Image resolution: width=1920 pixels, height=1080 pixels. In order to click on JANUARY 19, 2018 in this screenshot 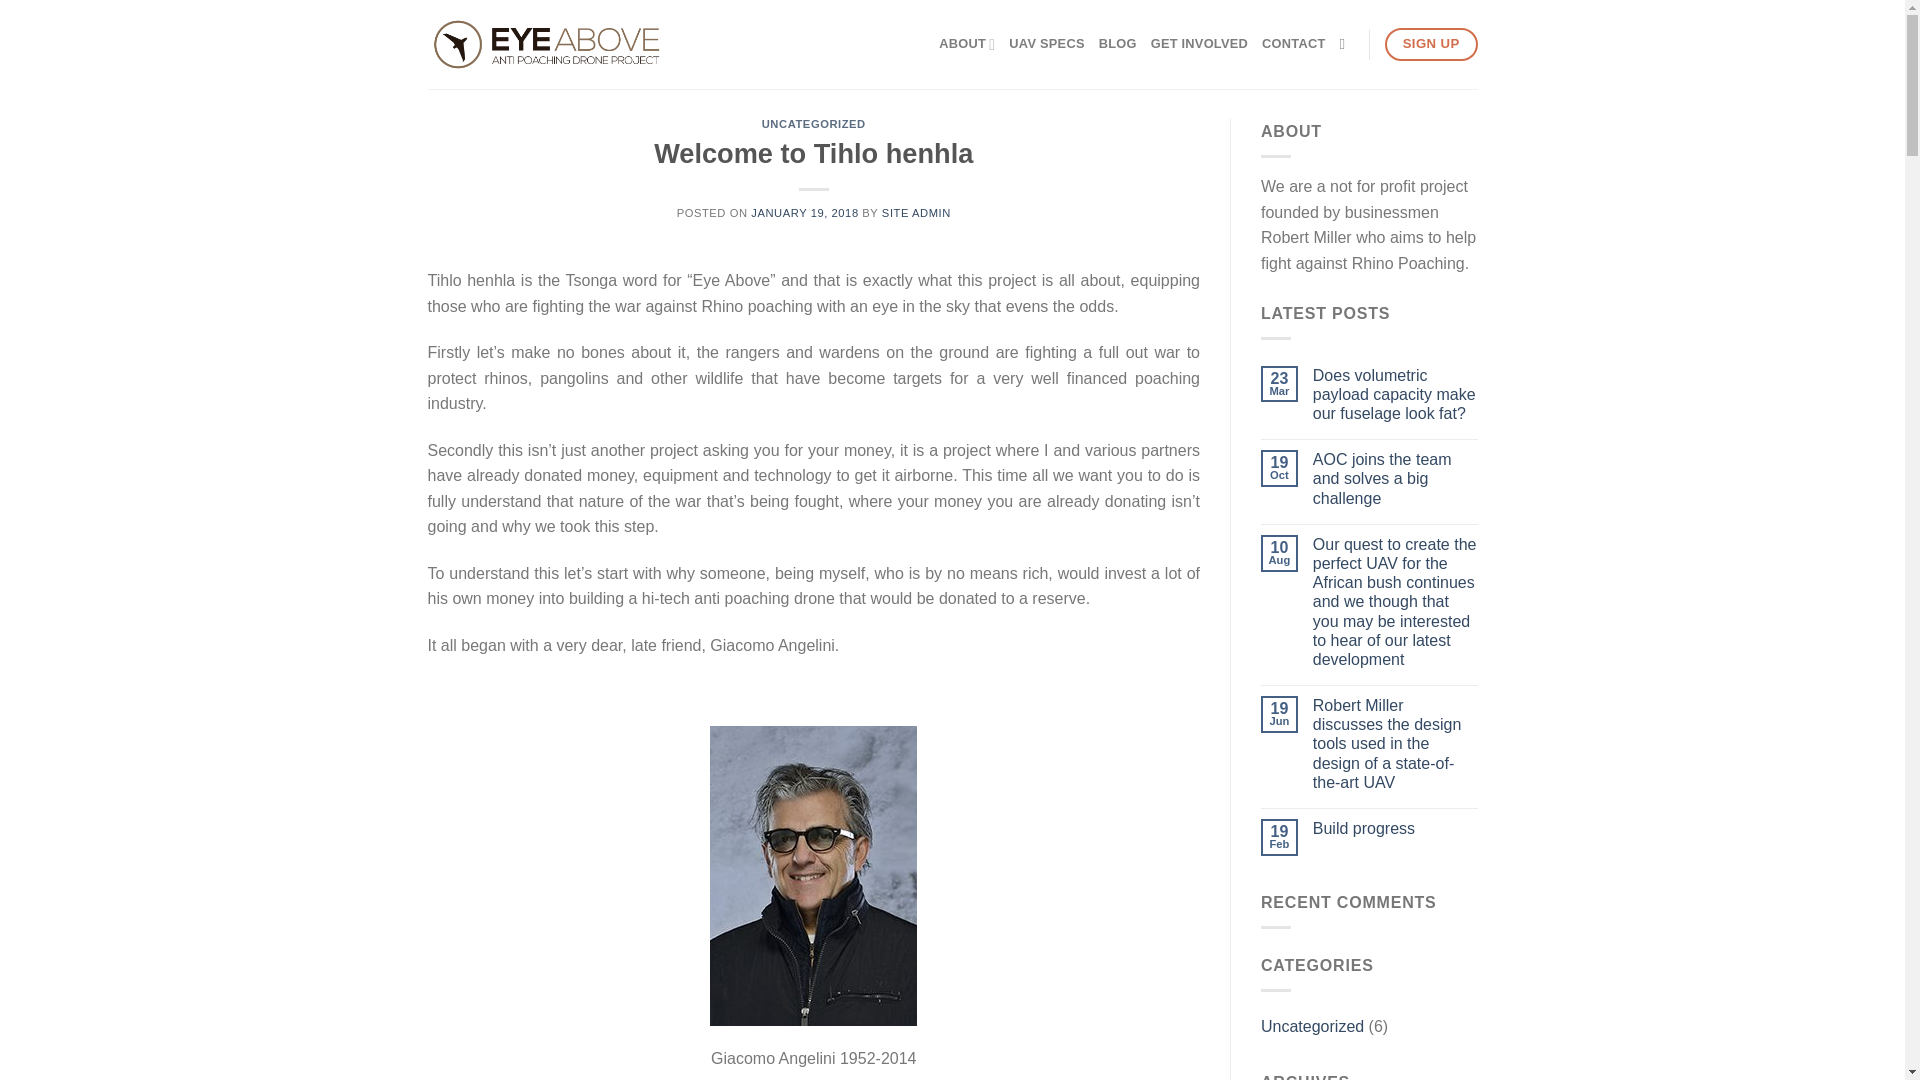, I will do `click(804, 213)`.